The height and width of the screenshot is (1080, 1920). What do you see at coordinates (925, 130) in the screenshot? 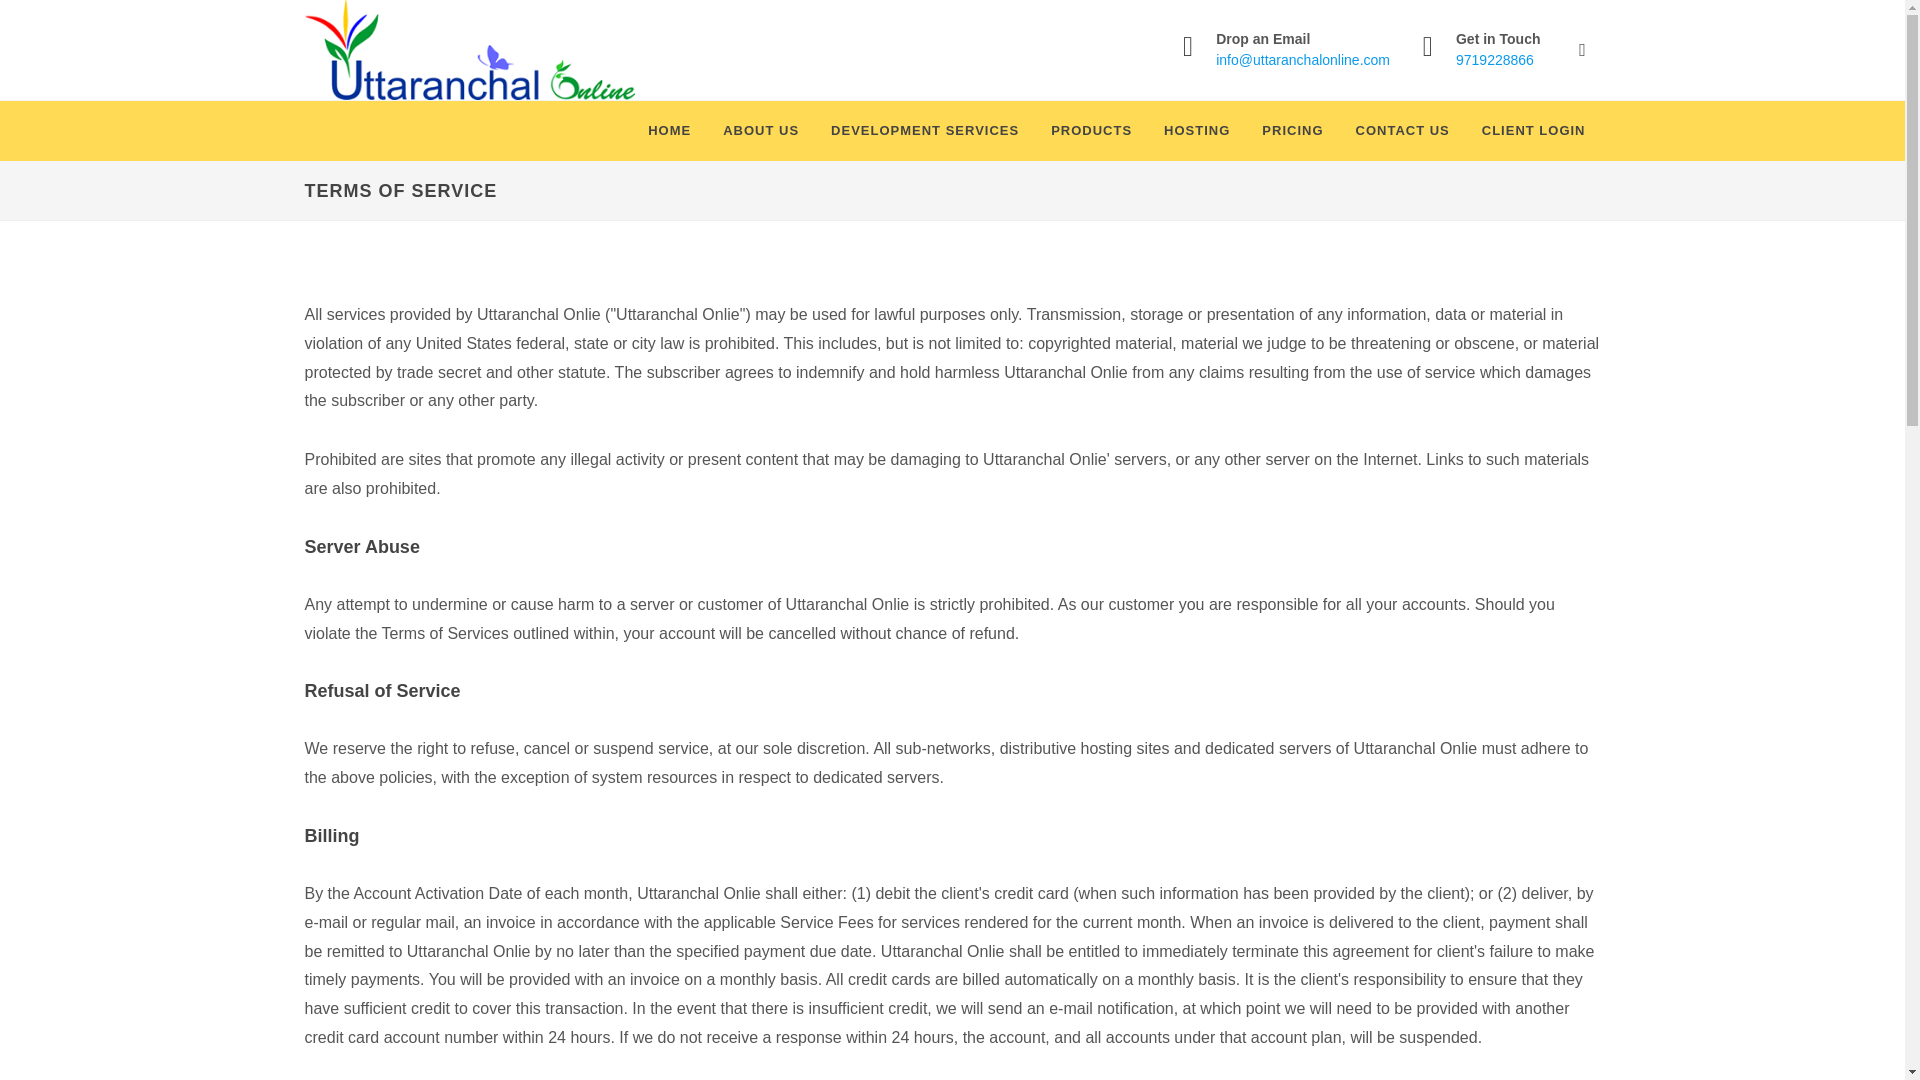
I see `DEVELOPMENT SERVICES` at bounding box center [925, 130].